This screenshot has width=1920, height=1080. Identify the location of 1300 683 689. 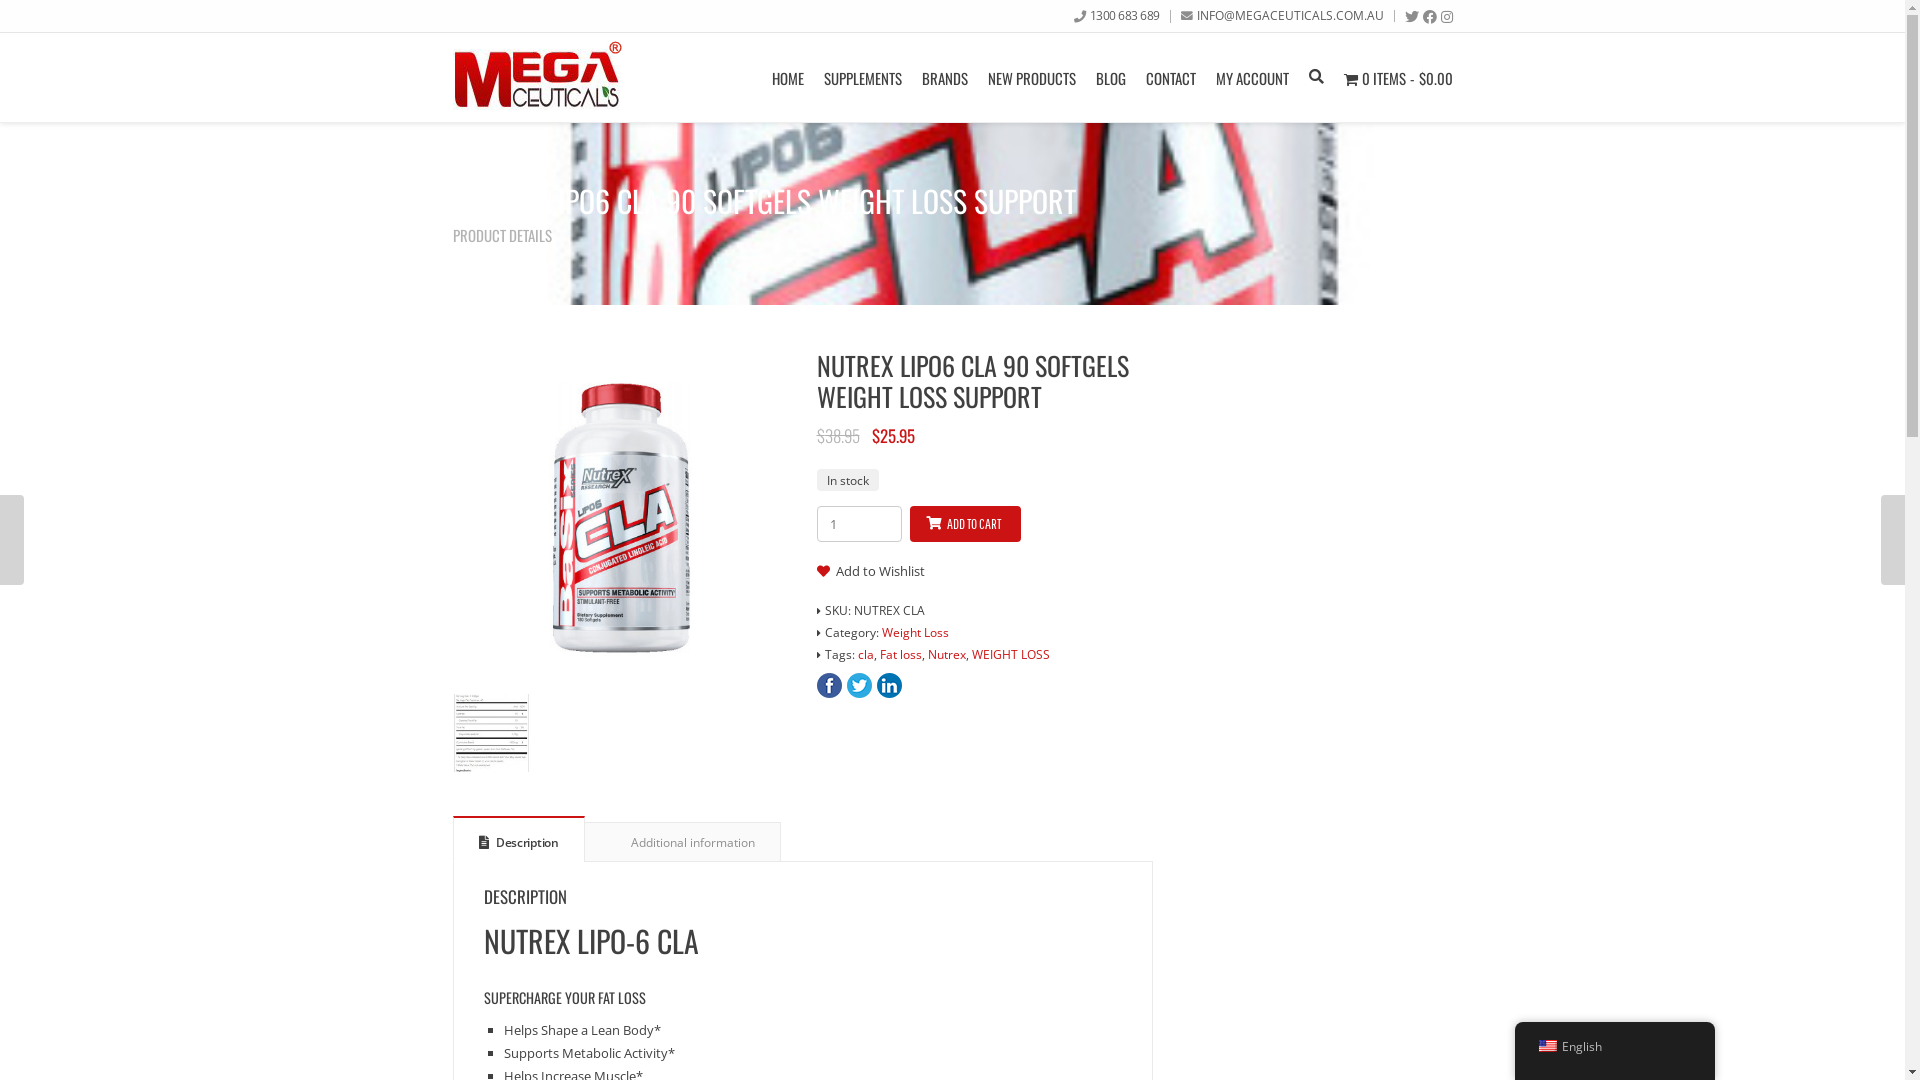
(1125, 15).